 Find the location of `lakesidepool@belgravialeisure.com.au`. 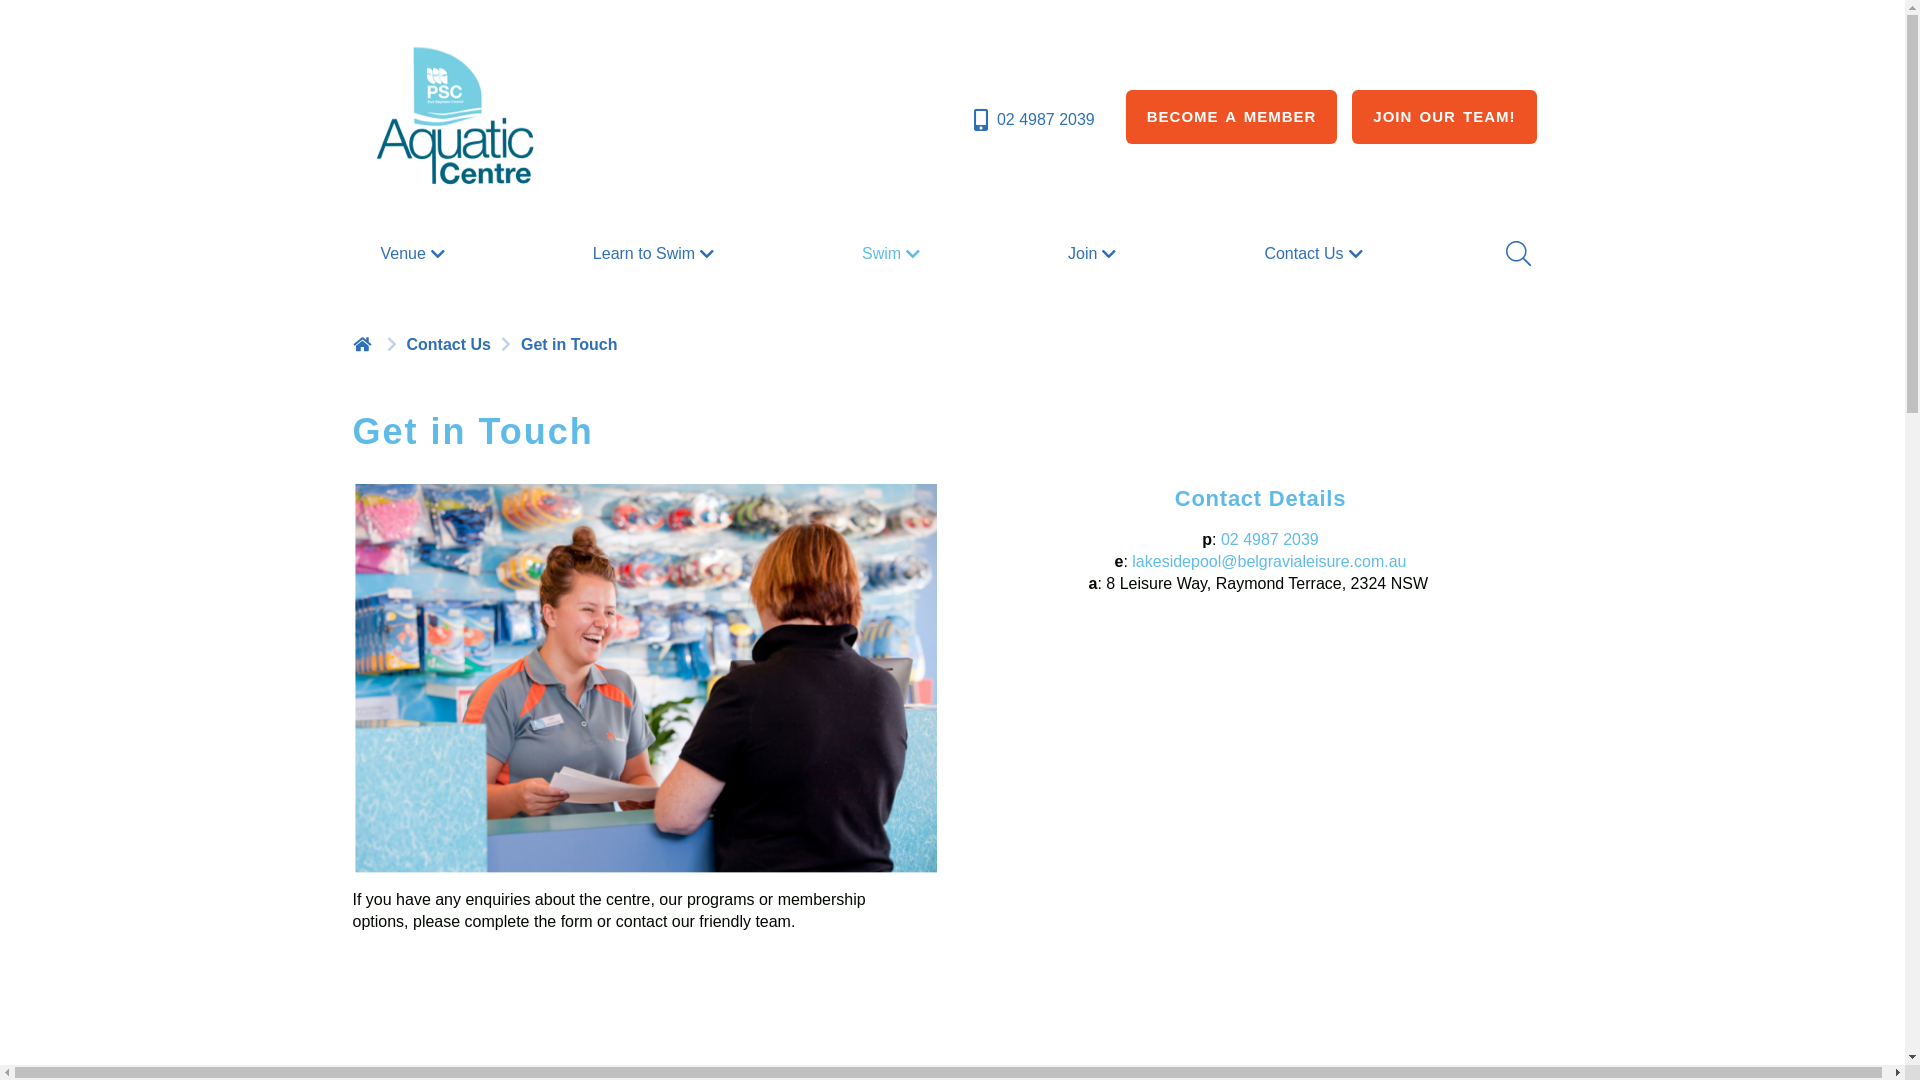

lakesidepool@belgravialeisure.com.au is located at coordinates (1269, 562).